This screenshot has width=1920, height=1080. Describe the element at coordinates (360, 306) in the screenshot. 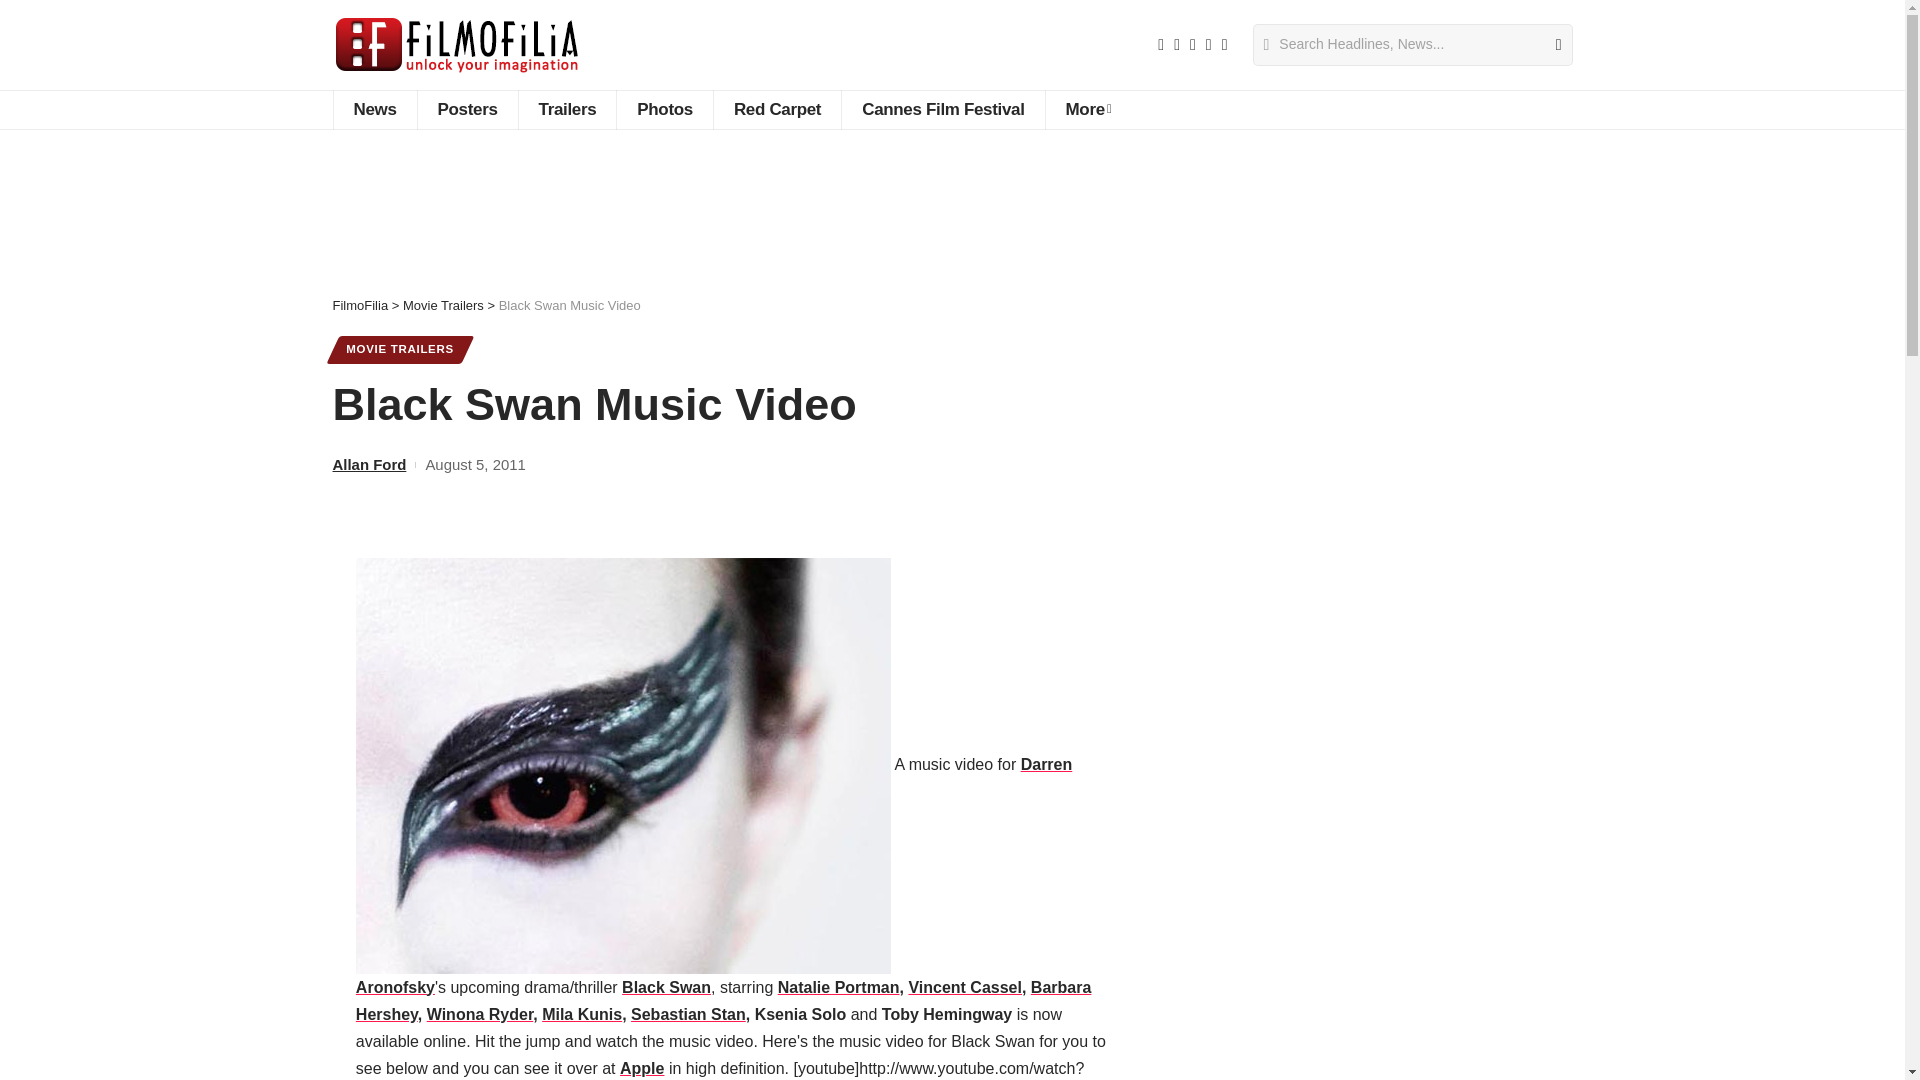

I see `Go to FilmoFilia.` at that location.